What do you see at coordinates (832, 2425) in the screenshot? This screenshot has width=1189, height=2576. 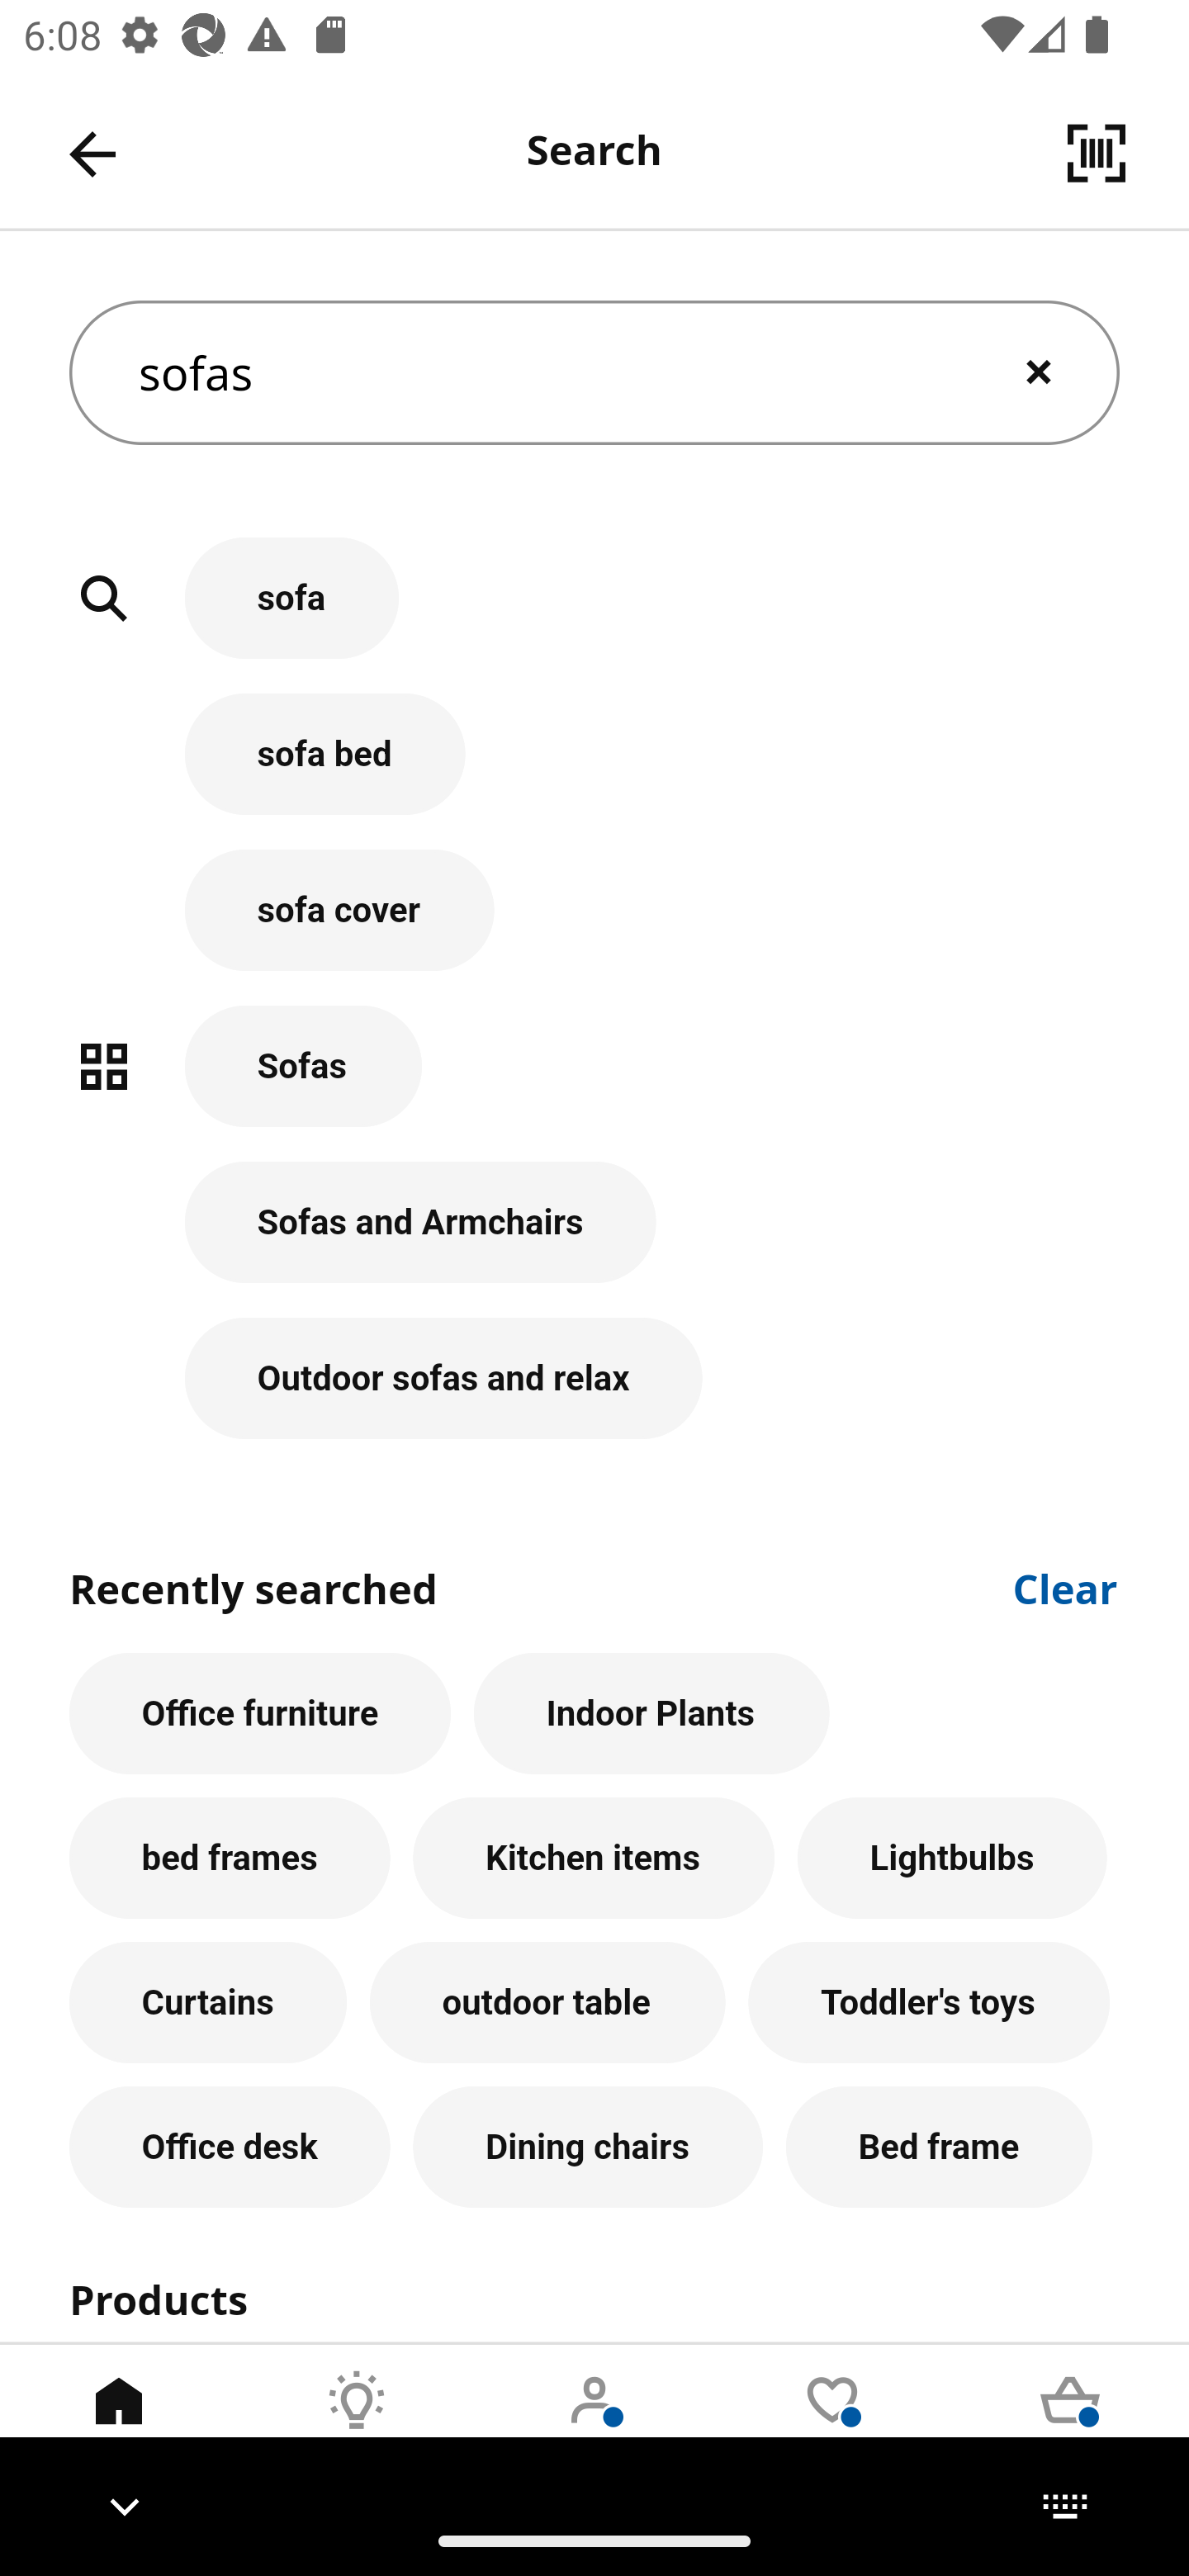 I see `Wishlist
Tab 4 of 5` at bounding box center [832, 2425].